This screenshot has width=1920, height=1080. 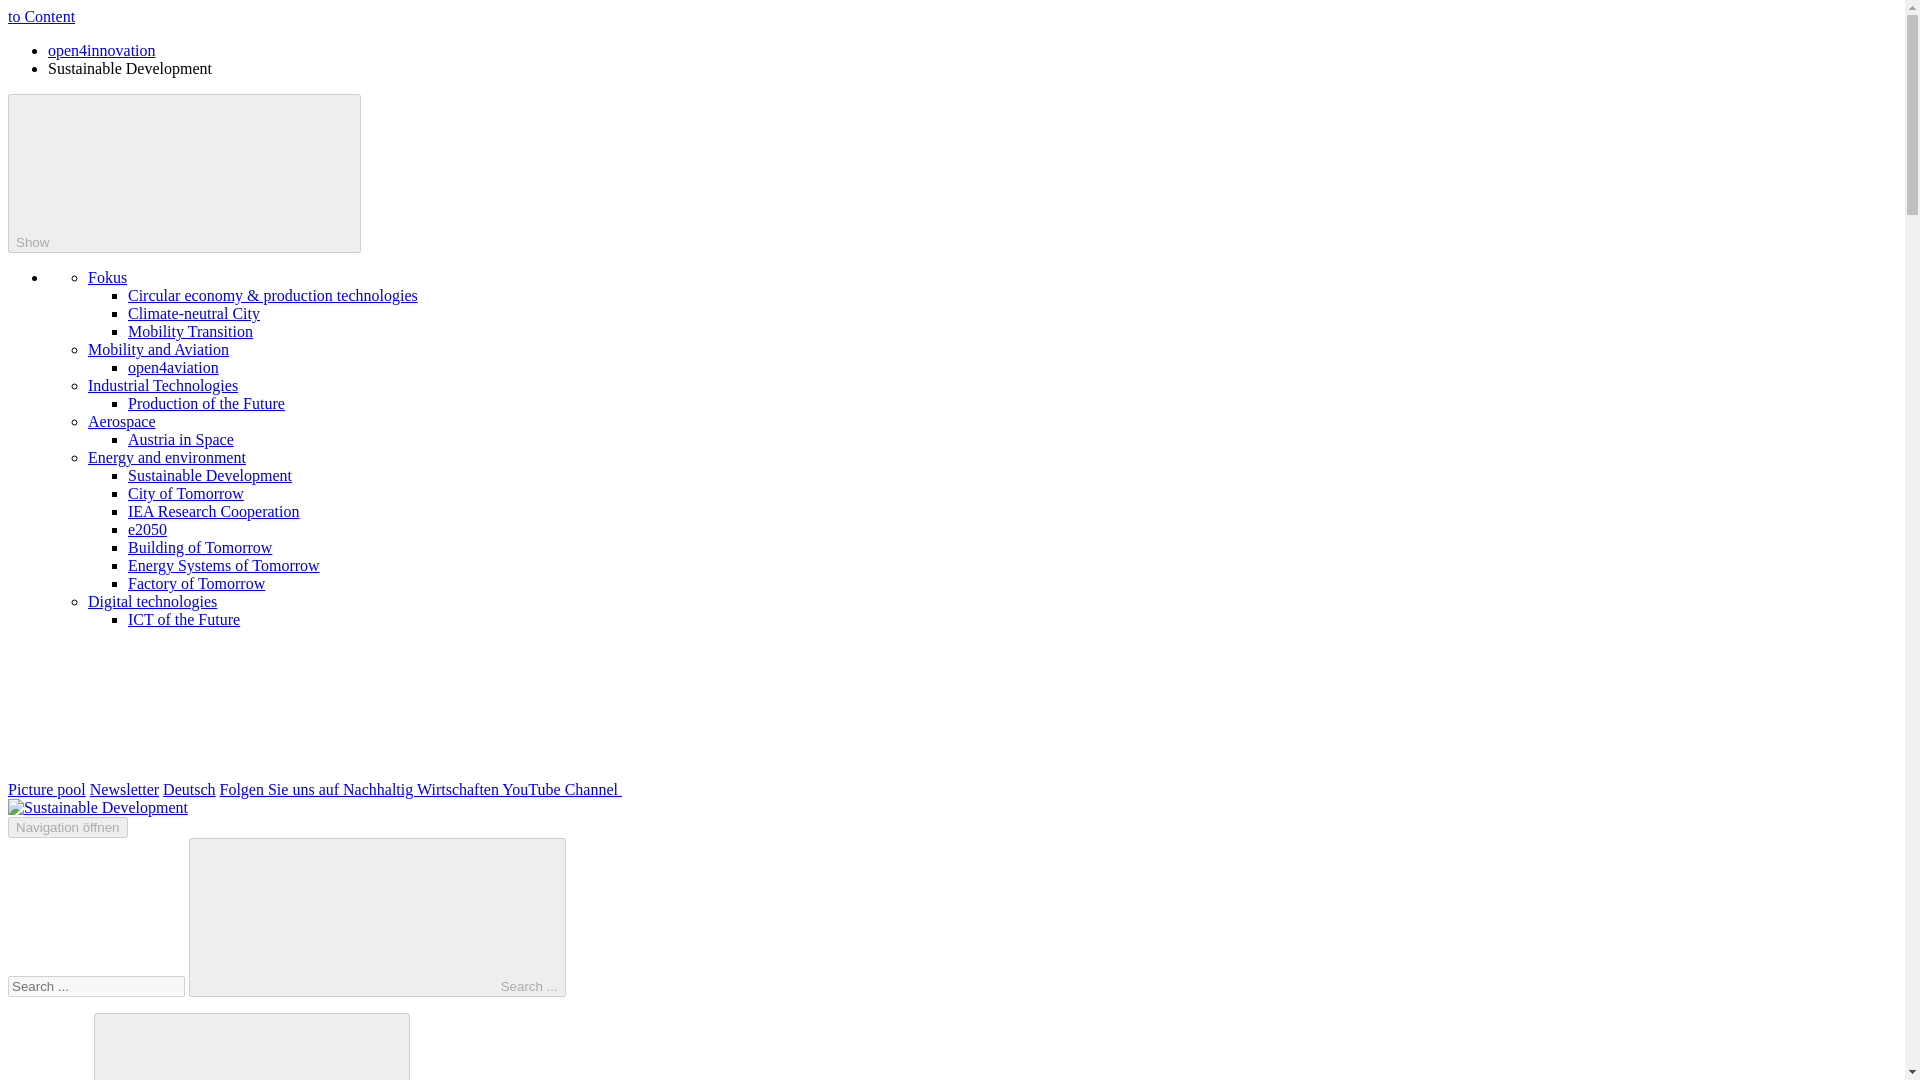 I want to click on e2050, so click(x=148, y=528).